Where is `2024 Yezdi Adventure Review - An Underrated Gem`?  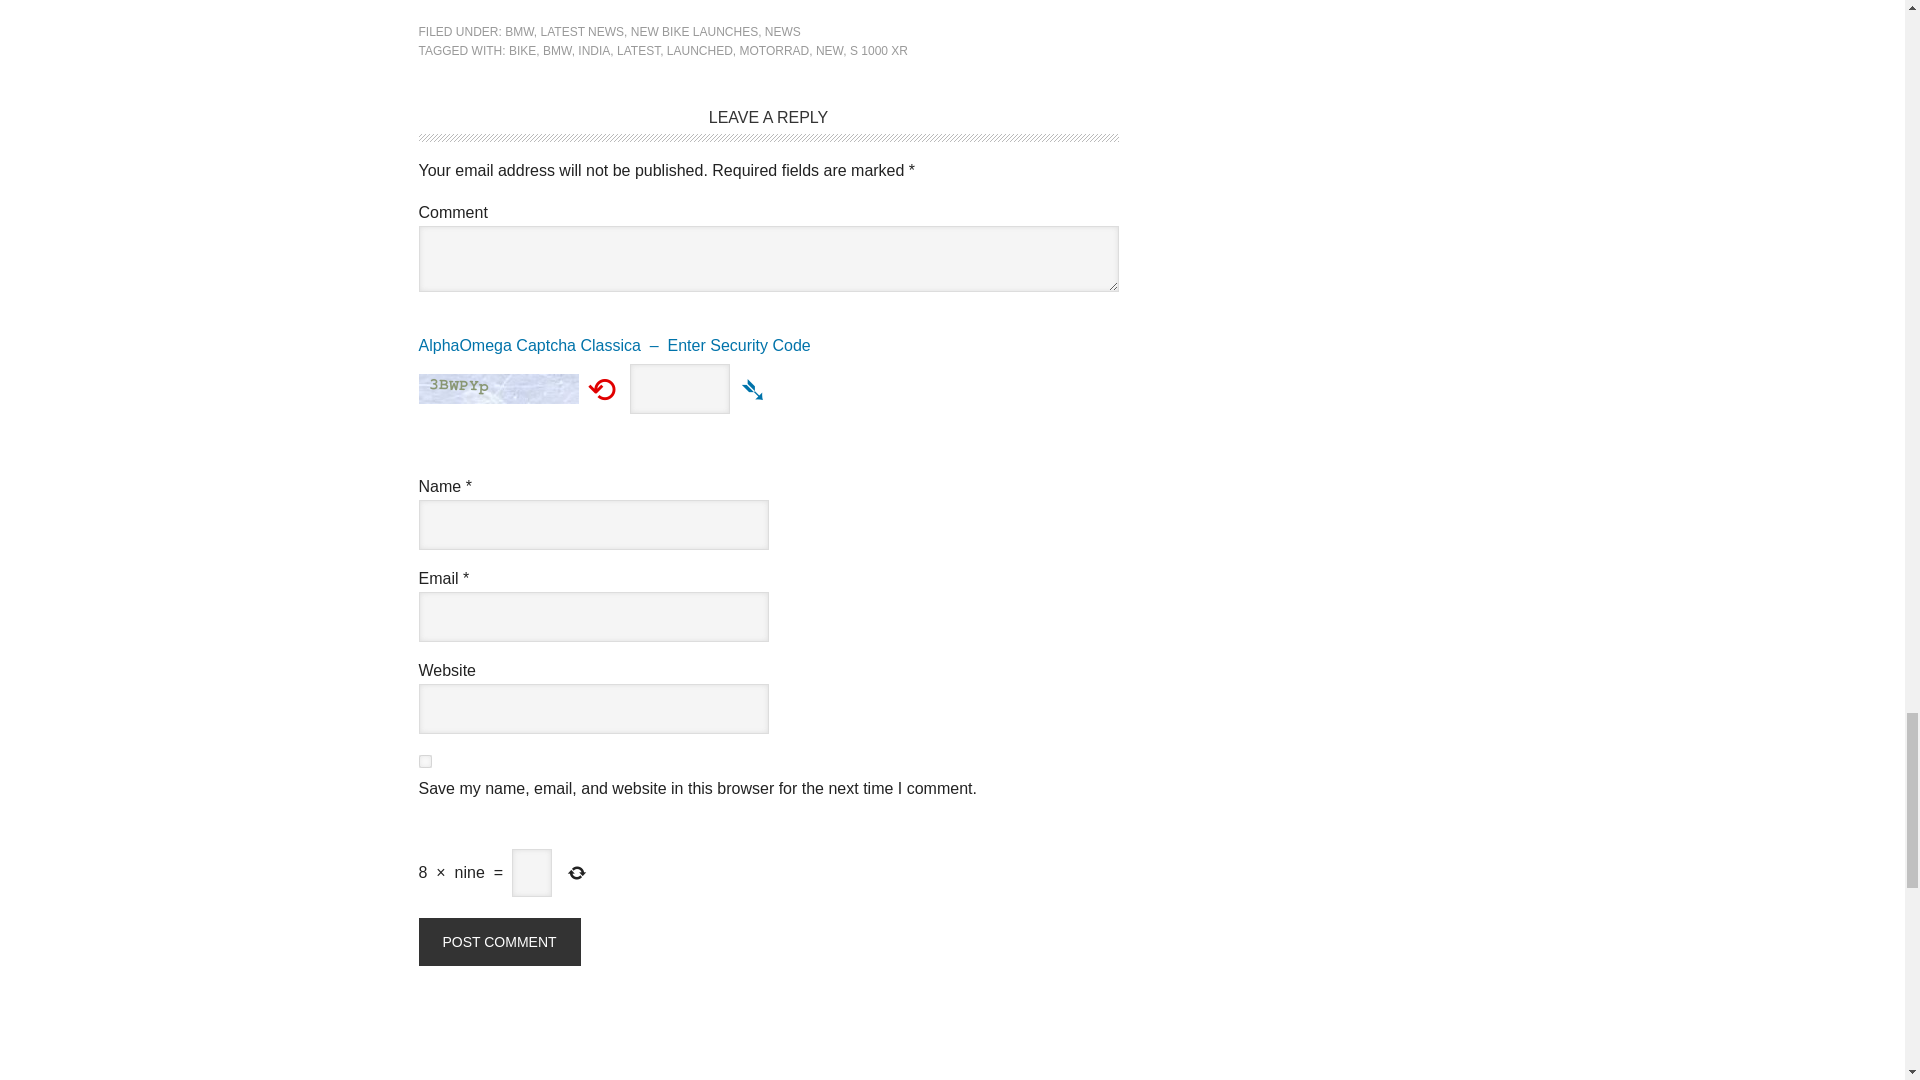 2024 Yezdi Adventure Review - An Underrated Gem is located at coordinates (820, 9).